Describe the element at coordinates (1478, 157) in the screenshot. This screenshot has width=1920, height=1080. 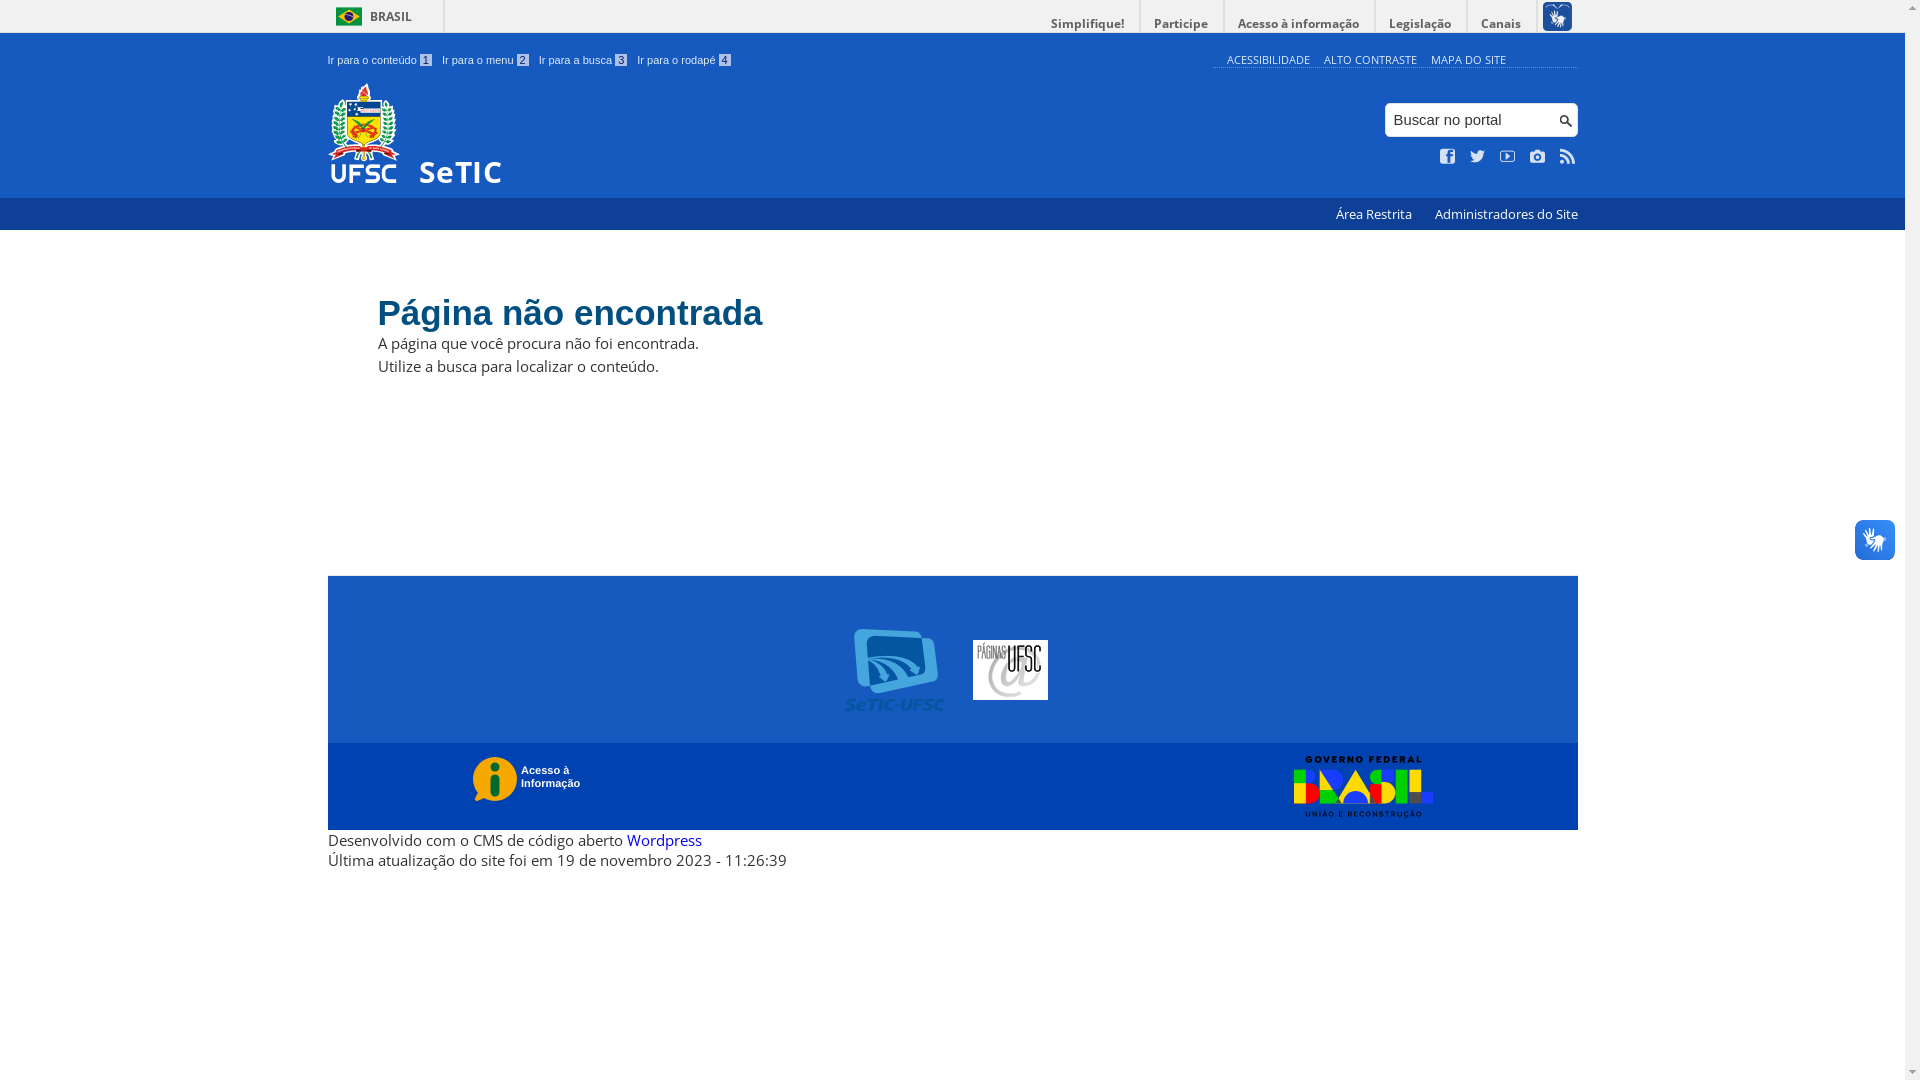
I see `Siga no Twitter` at that location.